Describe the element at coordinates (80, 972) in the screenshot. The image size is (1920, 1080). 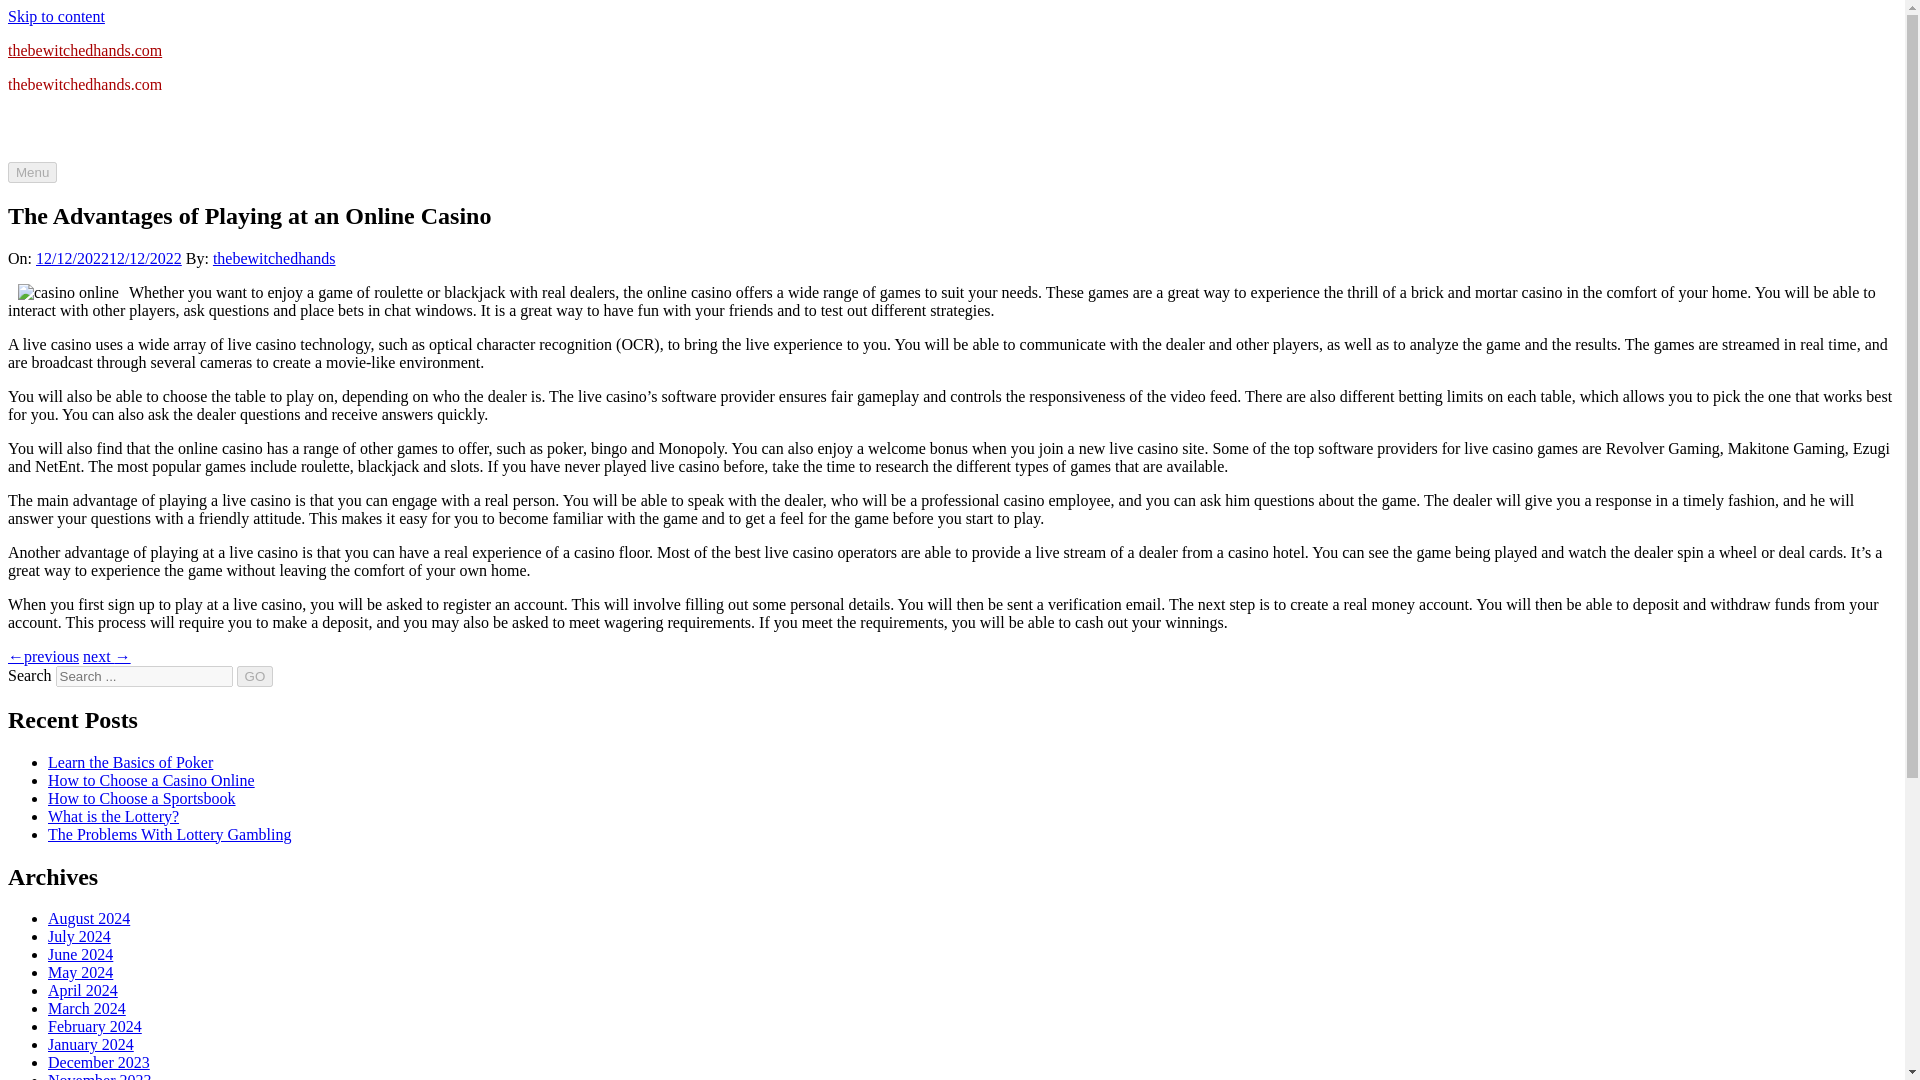
I see `May 2024` at that location.